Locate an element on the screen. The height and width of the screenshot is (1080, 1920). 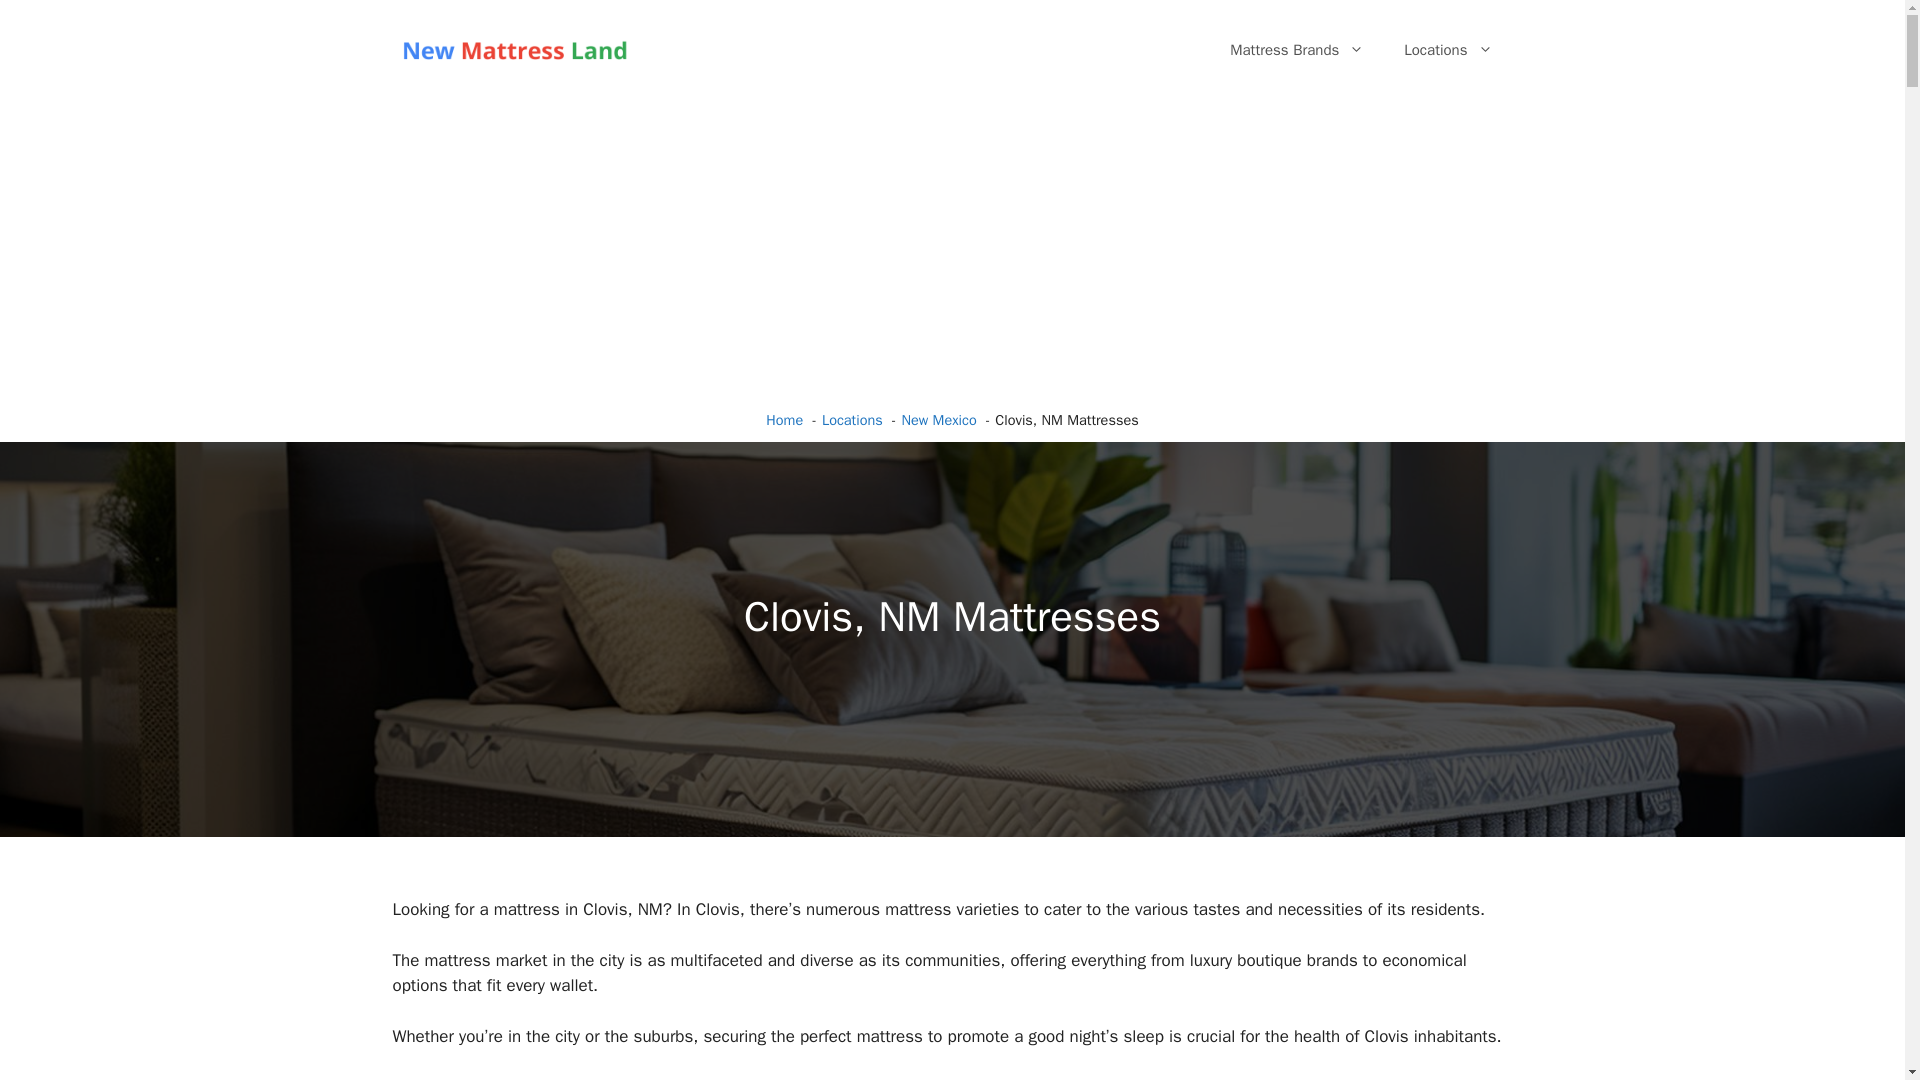
Mattress Brands is located at coordinates (1296, 50).